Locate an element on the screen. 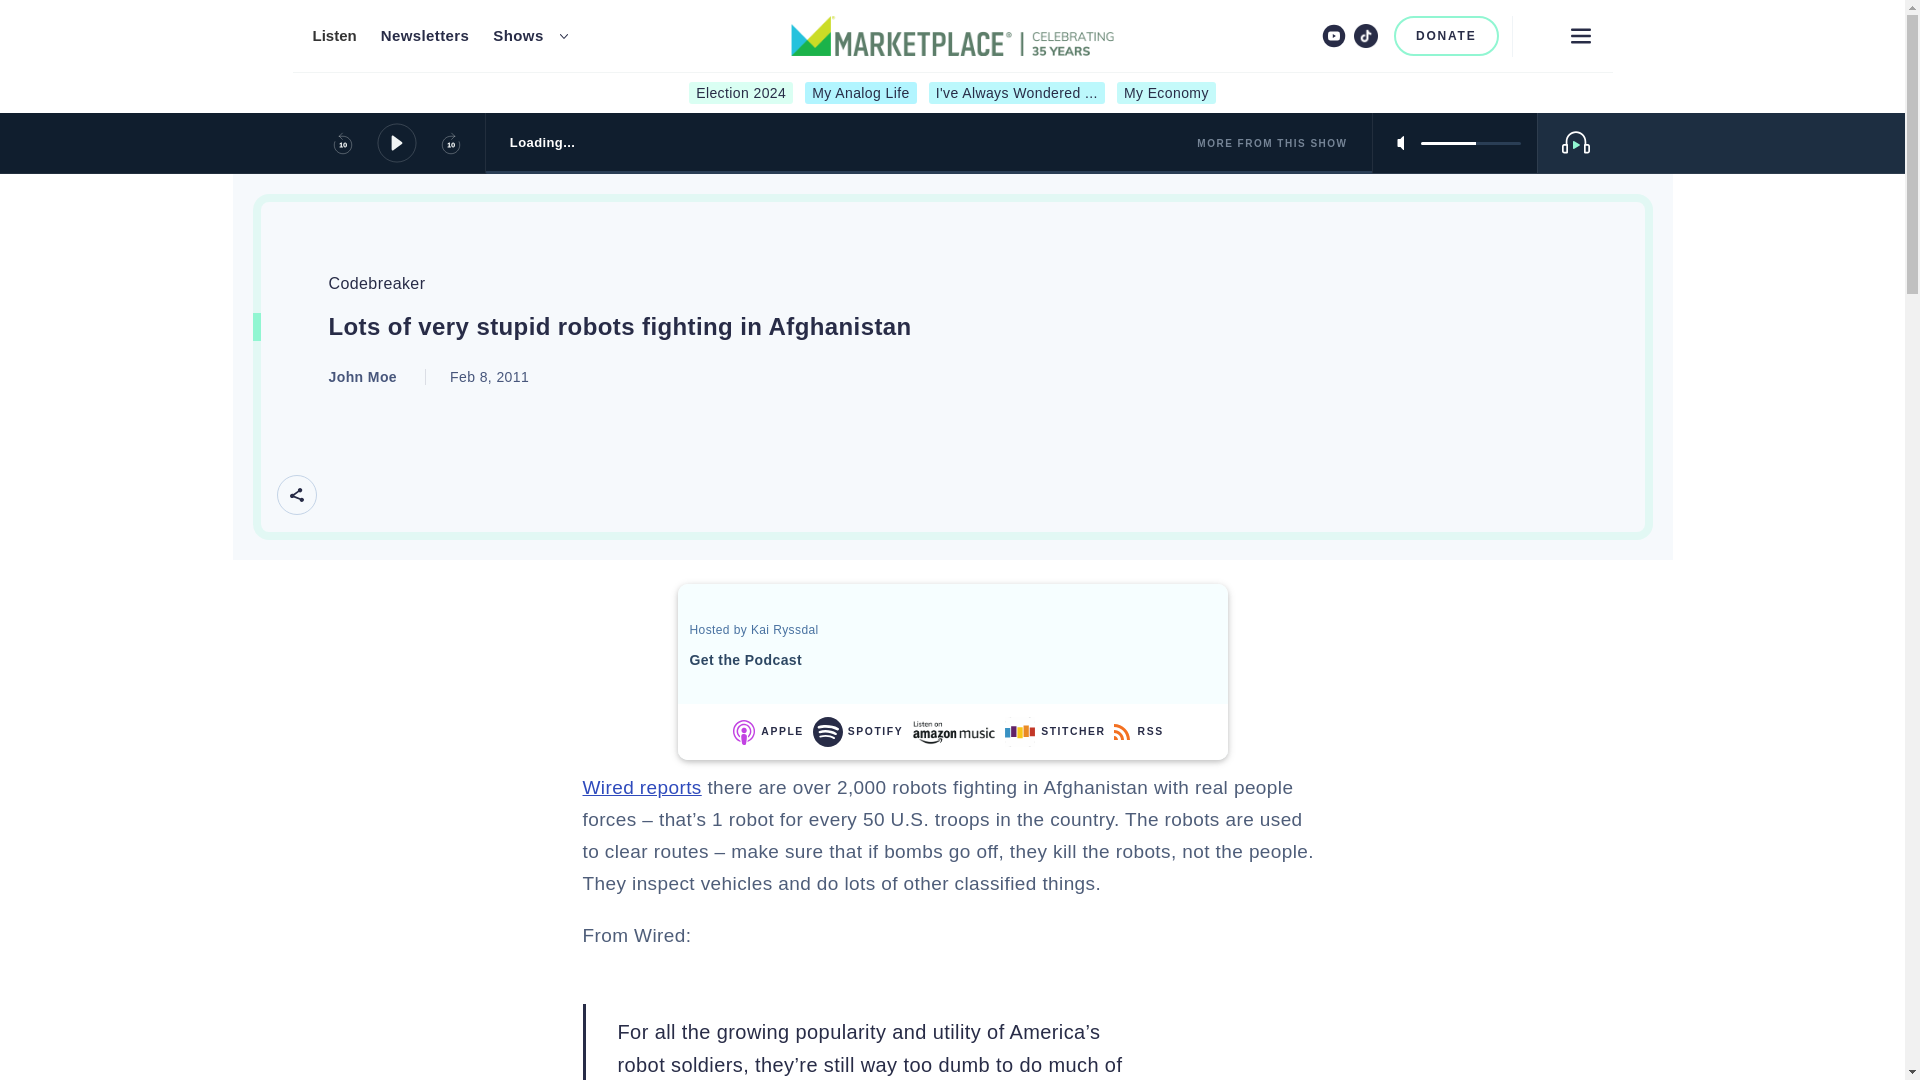 This screenshot has width=1920, height=1080. Facebook is located at coordinates (1268, 35).